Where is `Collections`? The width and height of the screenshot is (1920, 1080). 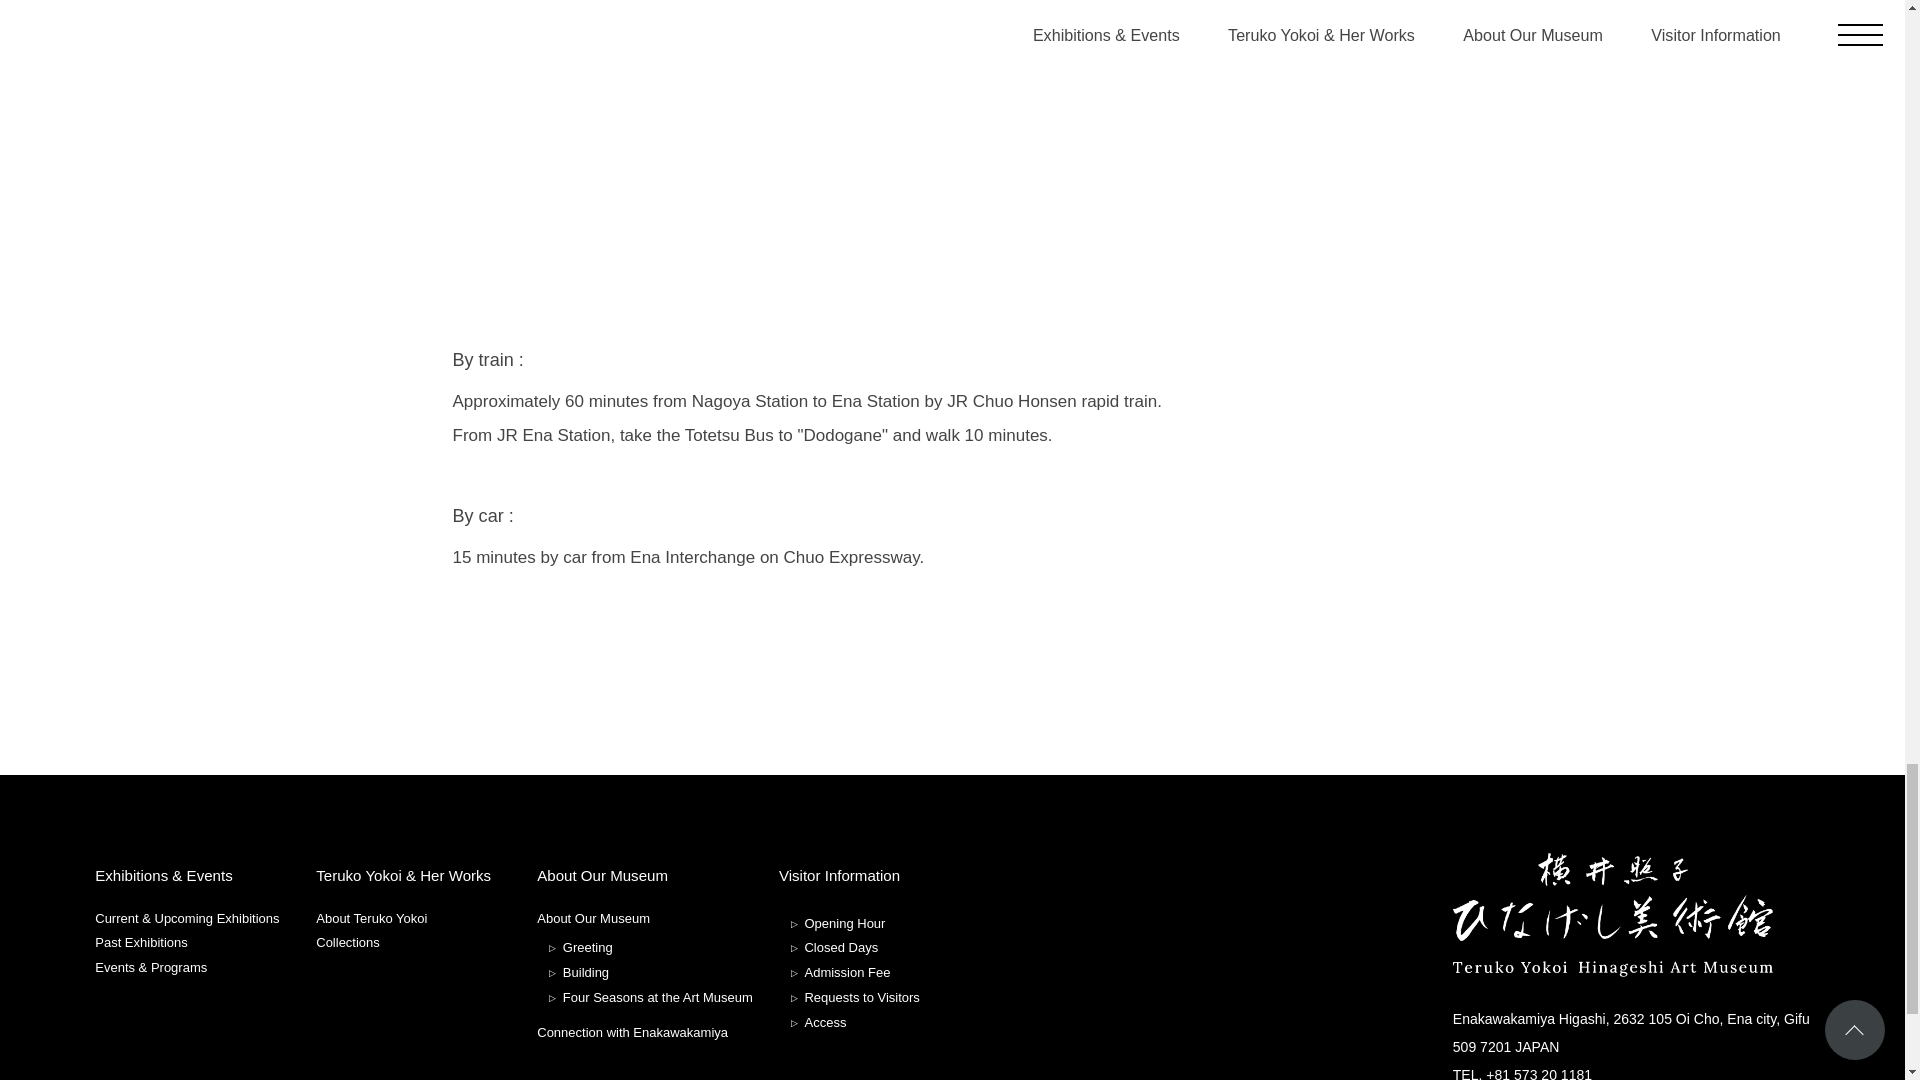
Collections is located at coordinates (348, 942).